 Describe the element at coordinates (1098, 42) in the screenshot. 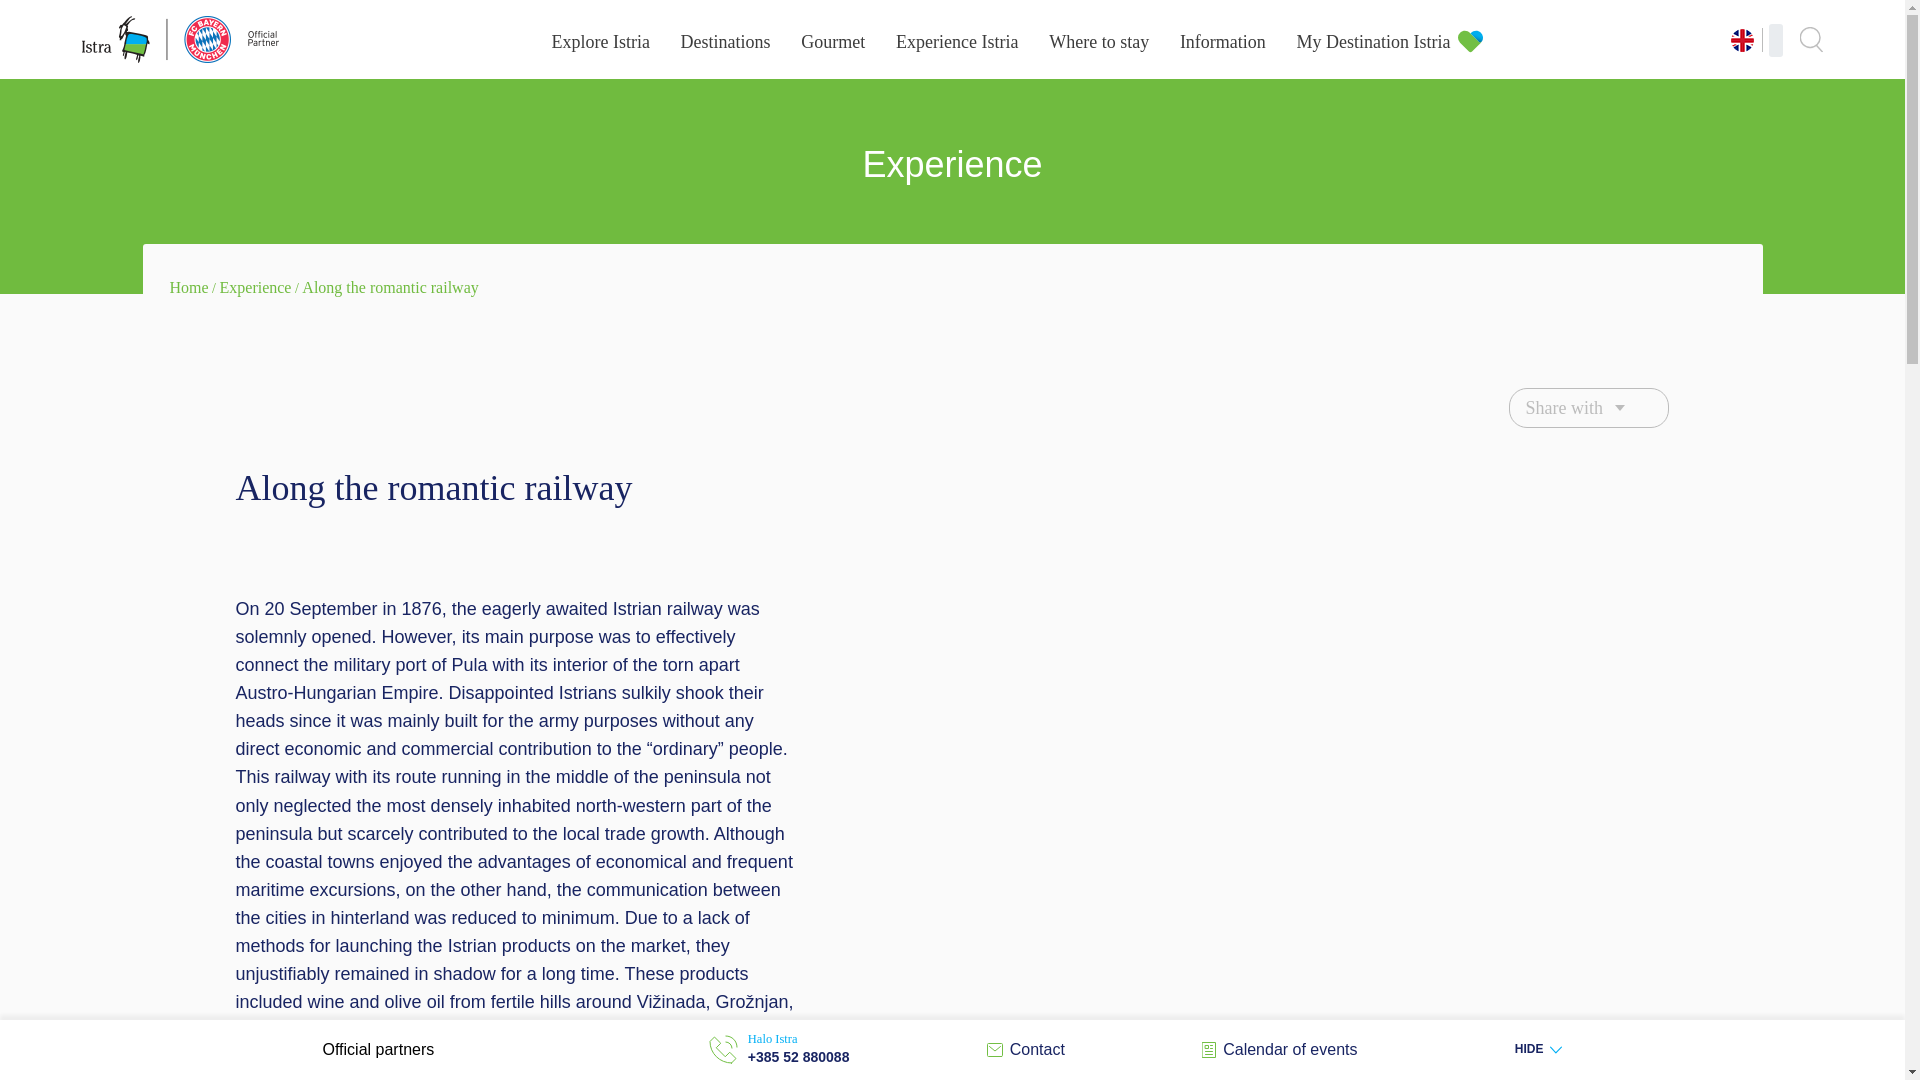

I see `Where to stay` at that location.